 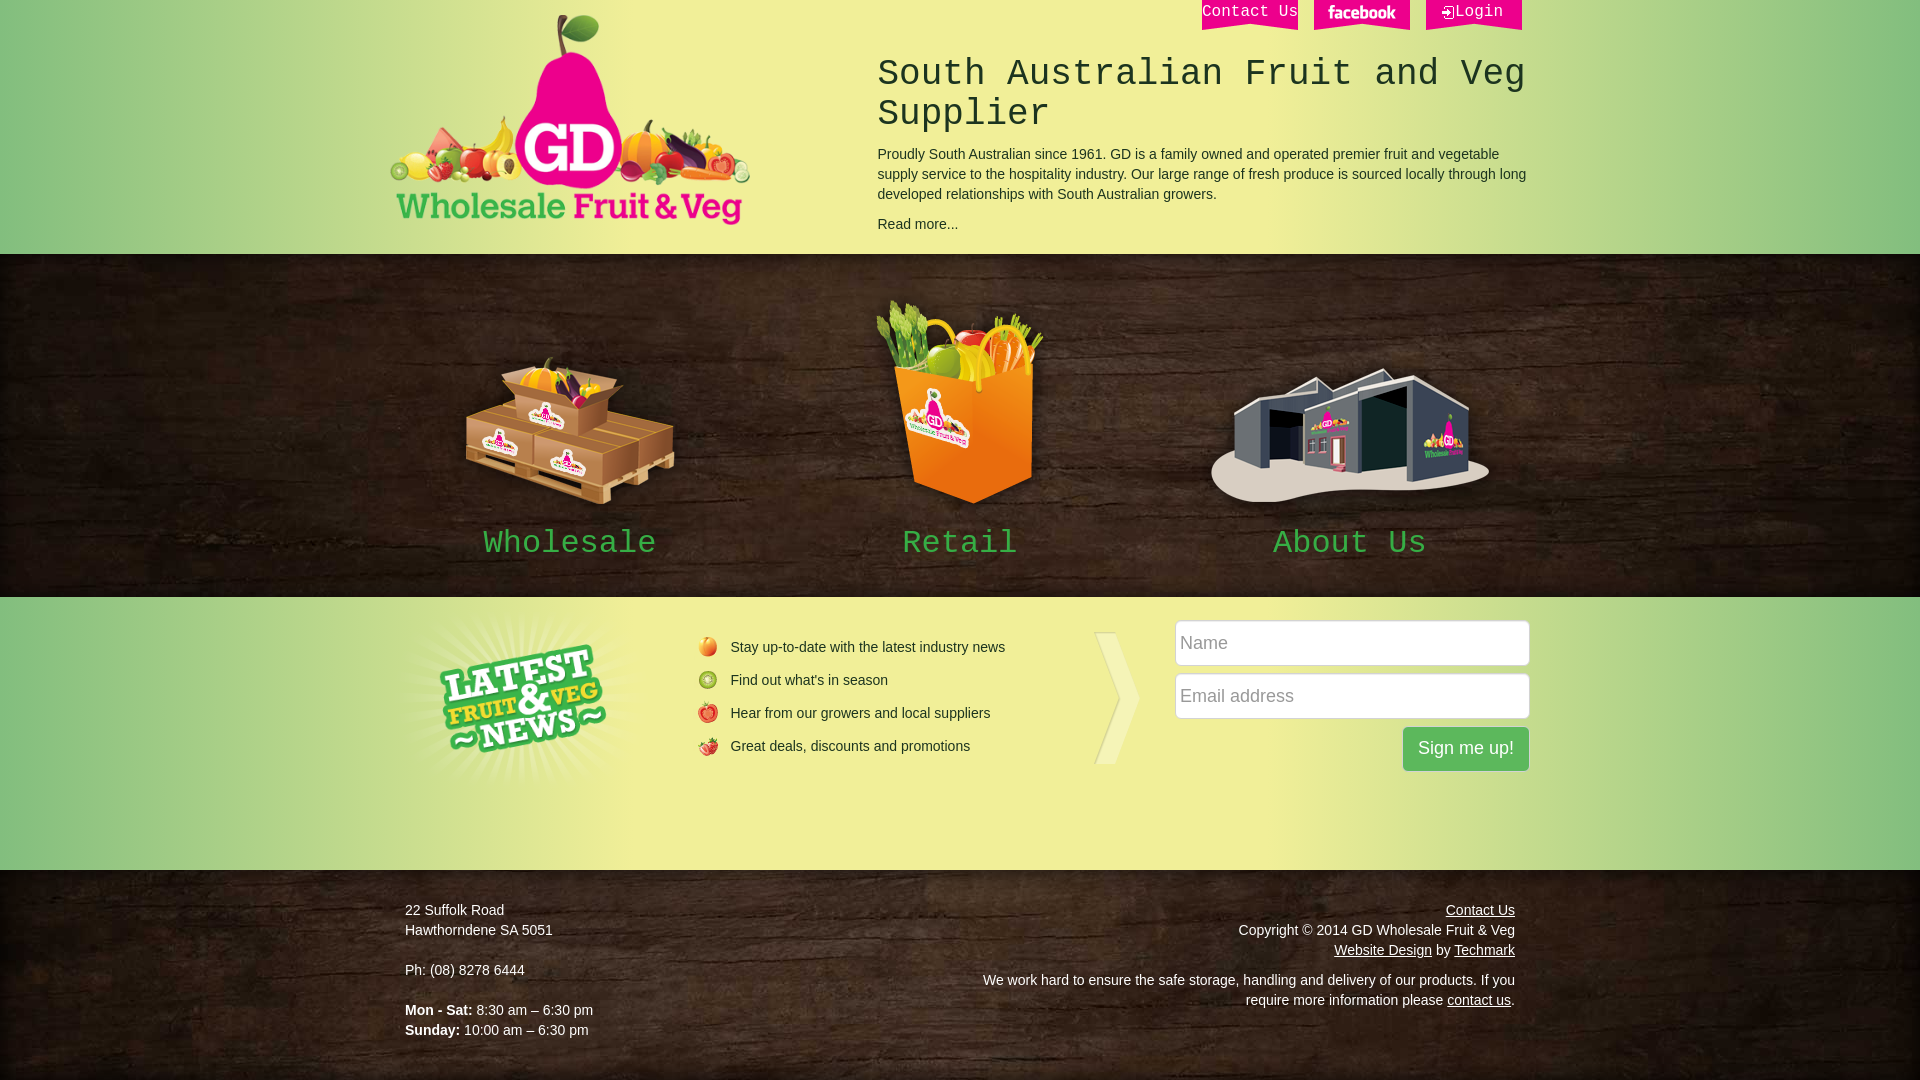 What do you see at coordinates (1479, 1000) in the screenshot?
I see `contact us` at bounding box center [1479, 1000].